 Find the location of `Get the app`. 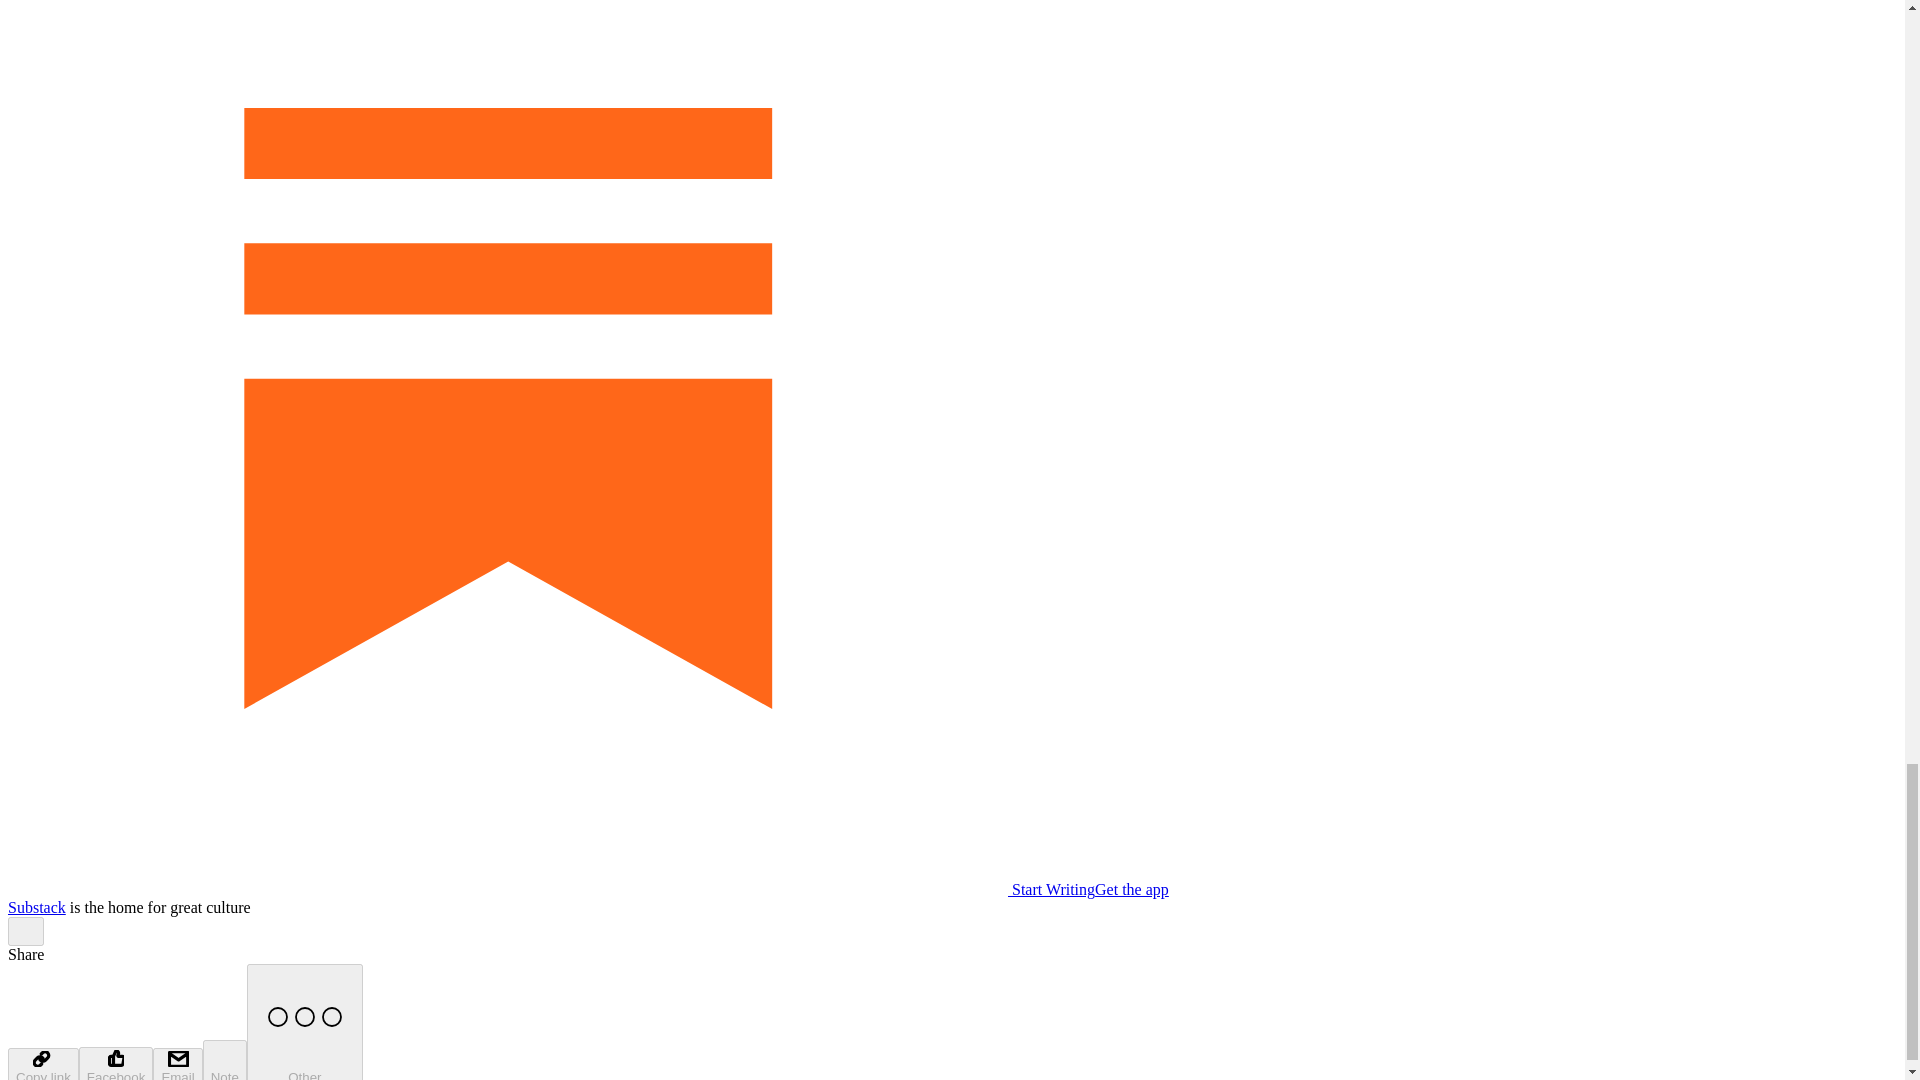

Get the app is located at coordinates (1132, 889).